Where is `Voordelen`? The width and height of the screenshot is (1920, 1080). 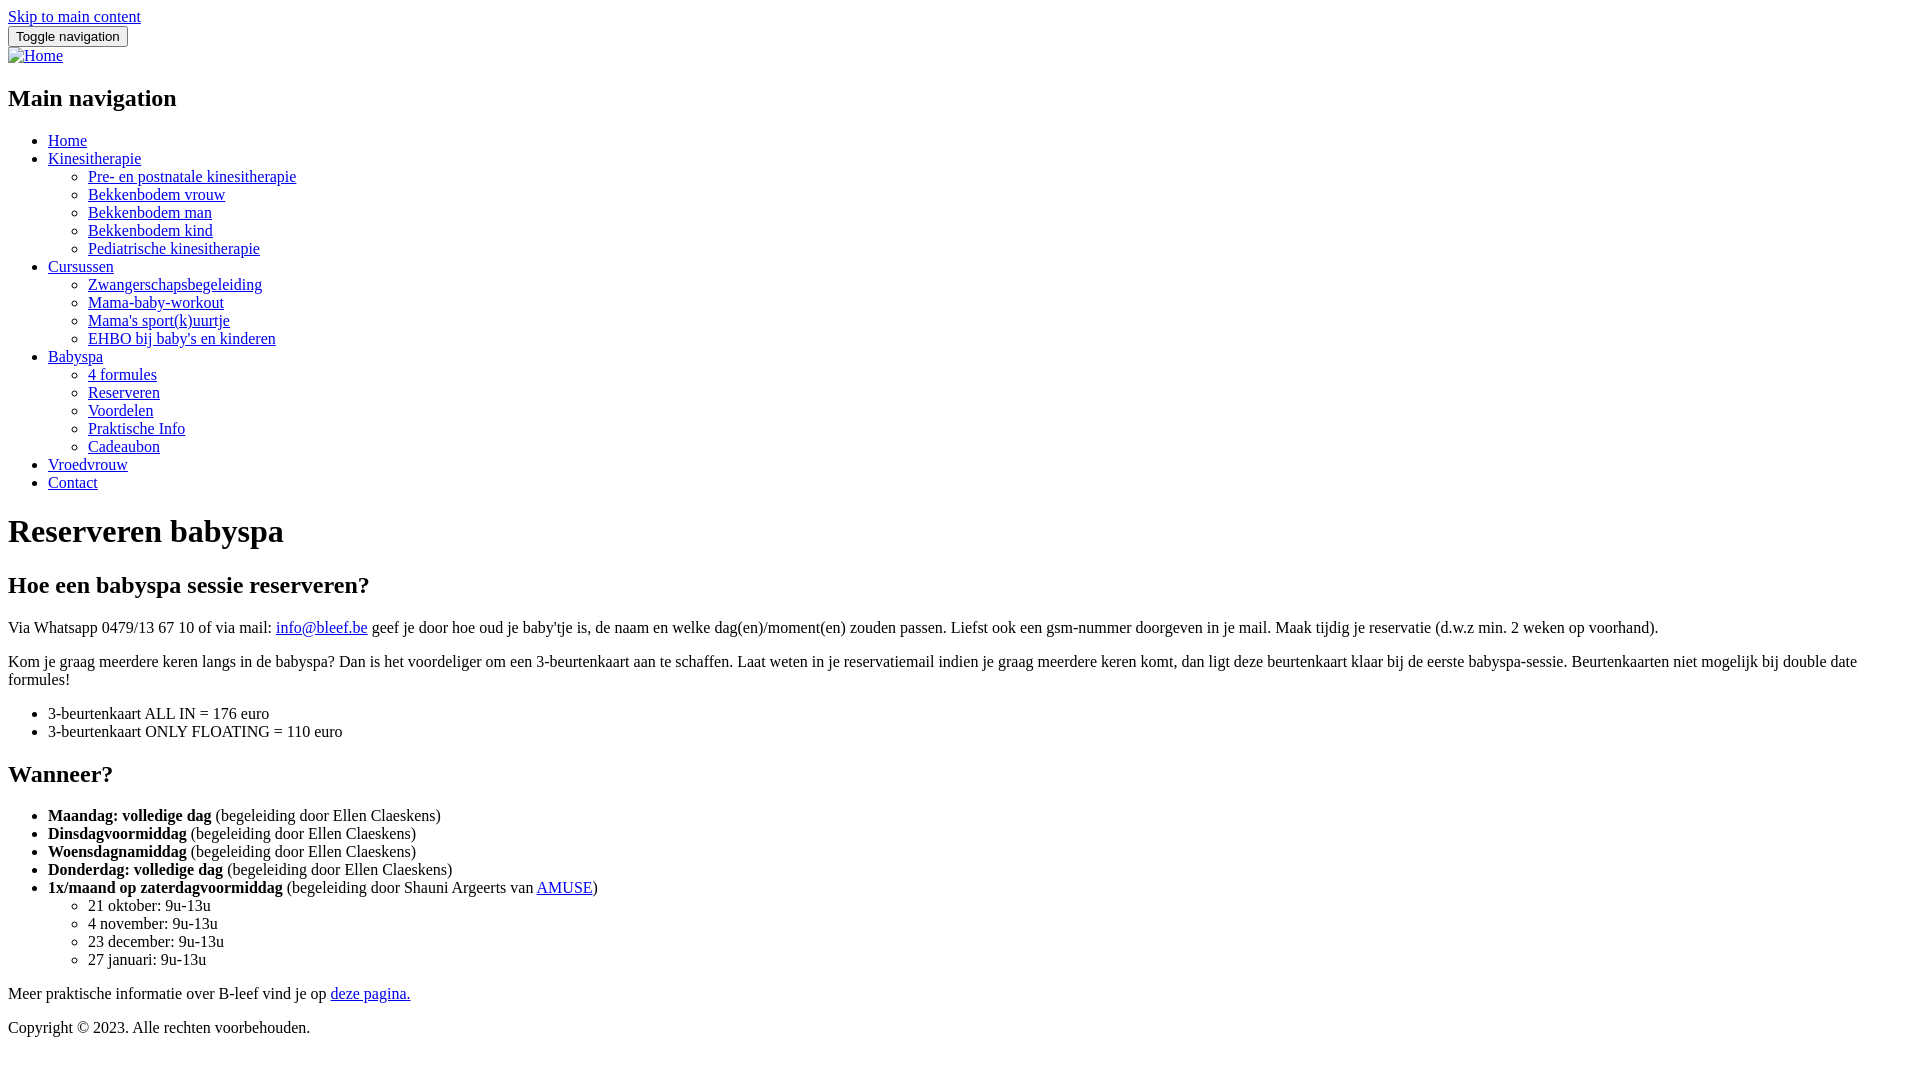
Voordelen is located at coordinates (120, 410).